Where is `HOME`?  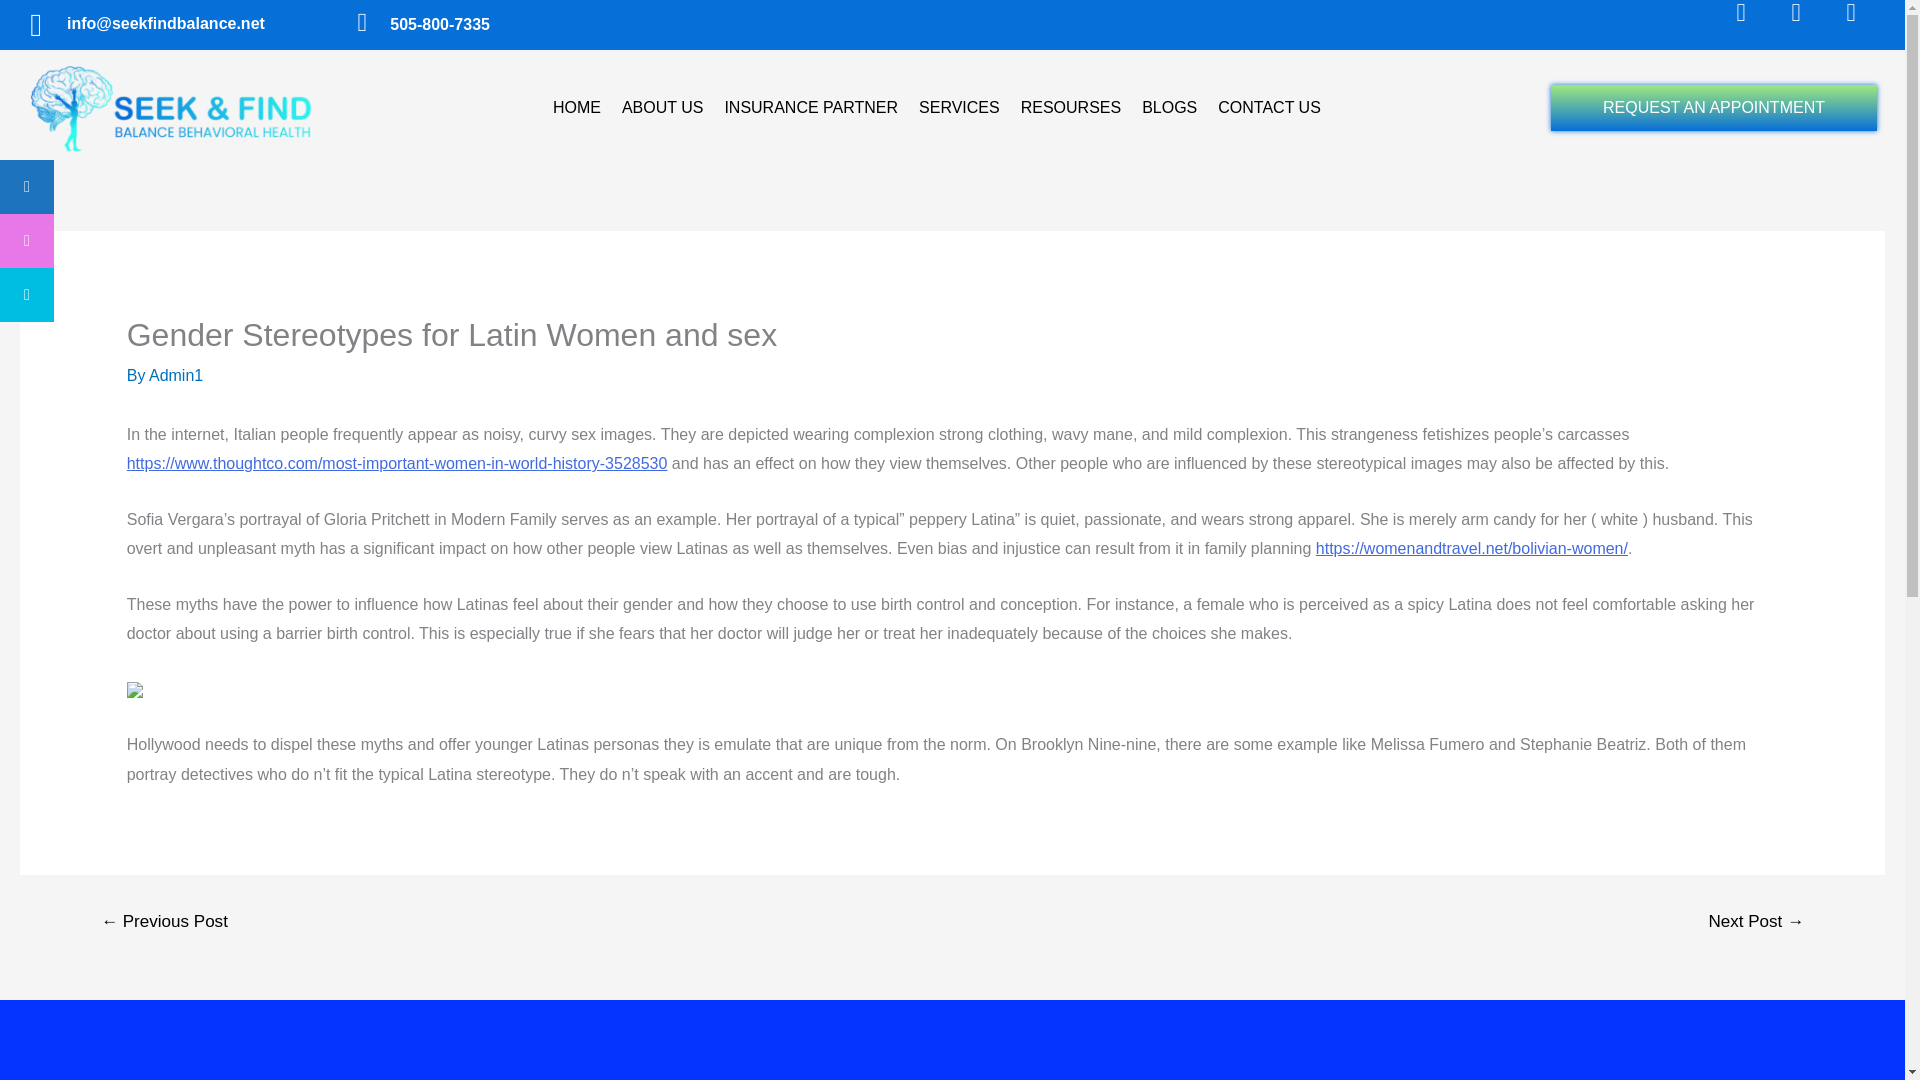 HOME is located at coordinates (576, 108).